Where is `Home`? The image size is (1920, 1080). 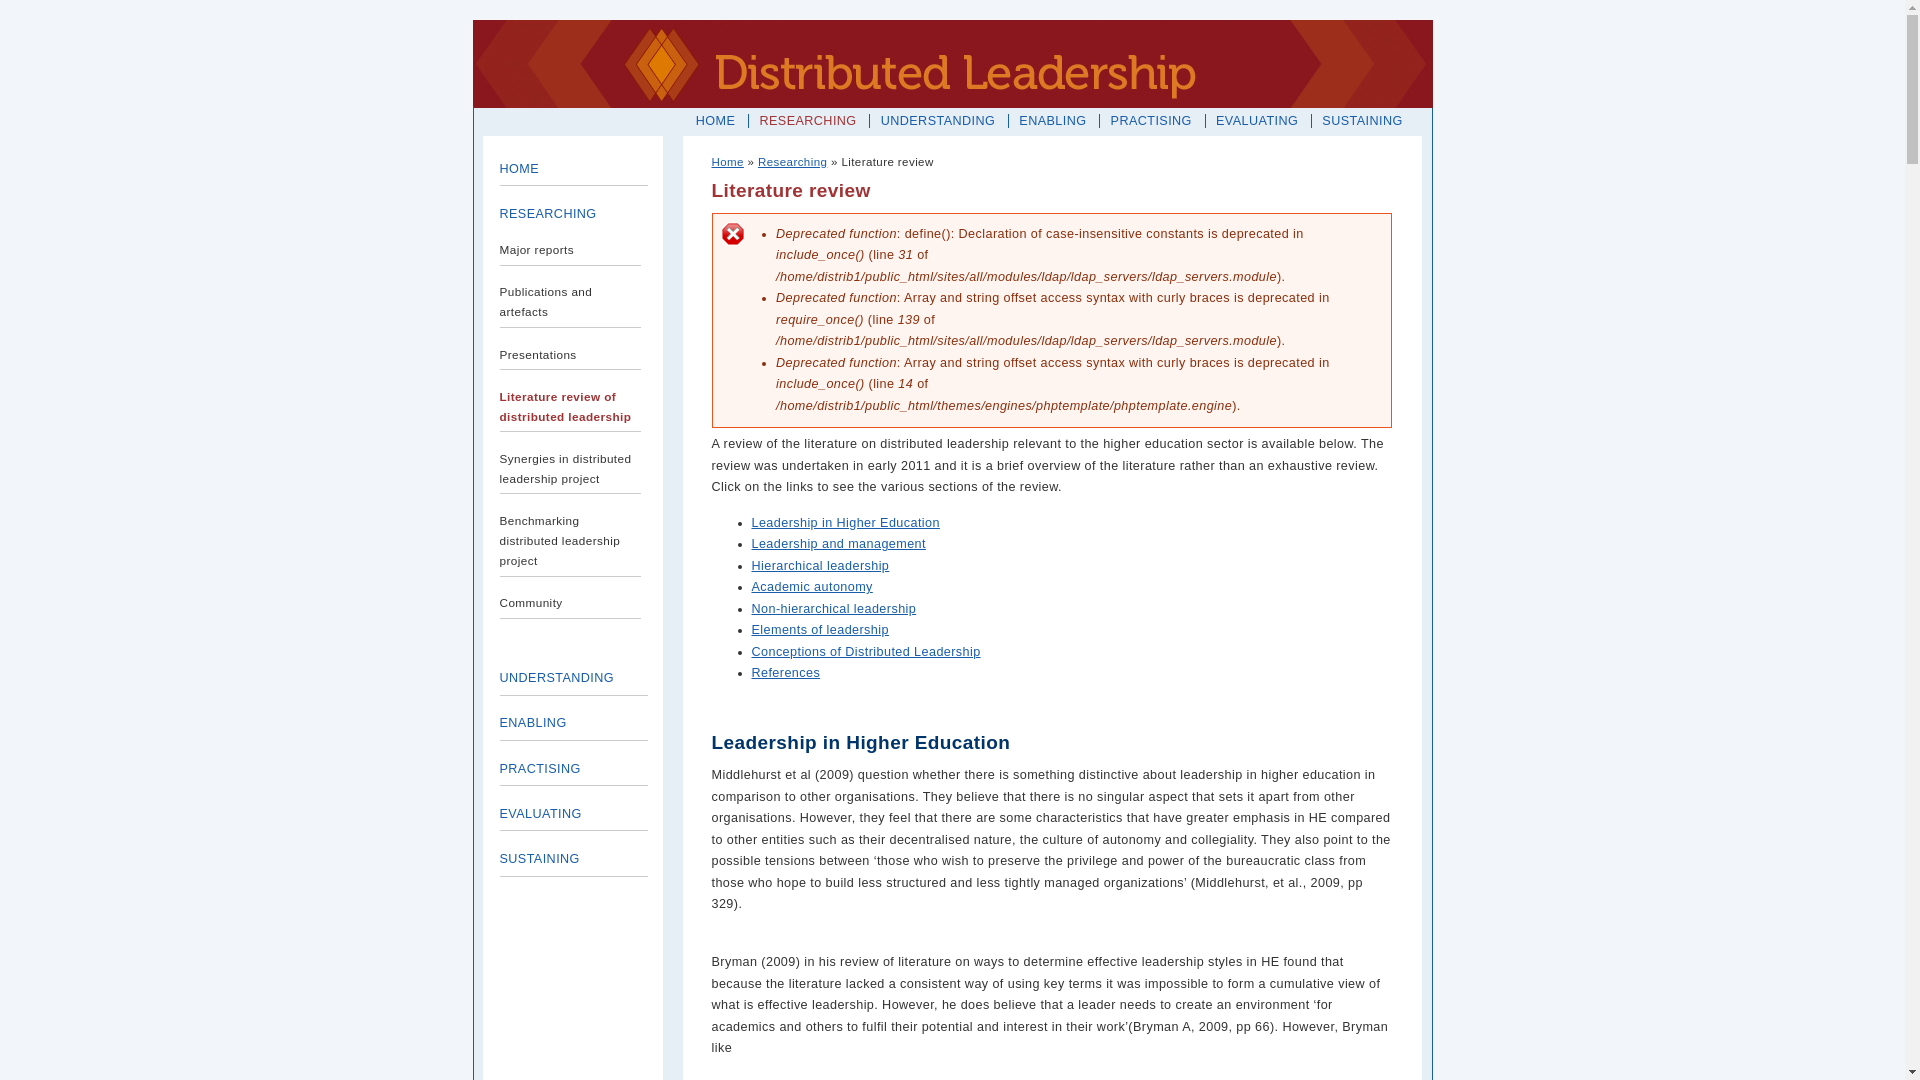 Home is located at coordinates (728, 162).